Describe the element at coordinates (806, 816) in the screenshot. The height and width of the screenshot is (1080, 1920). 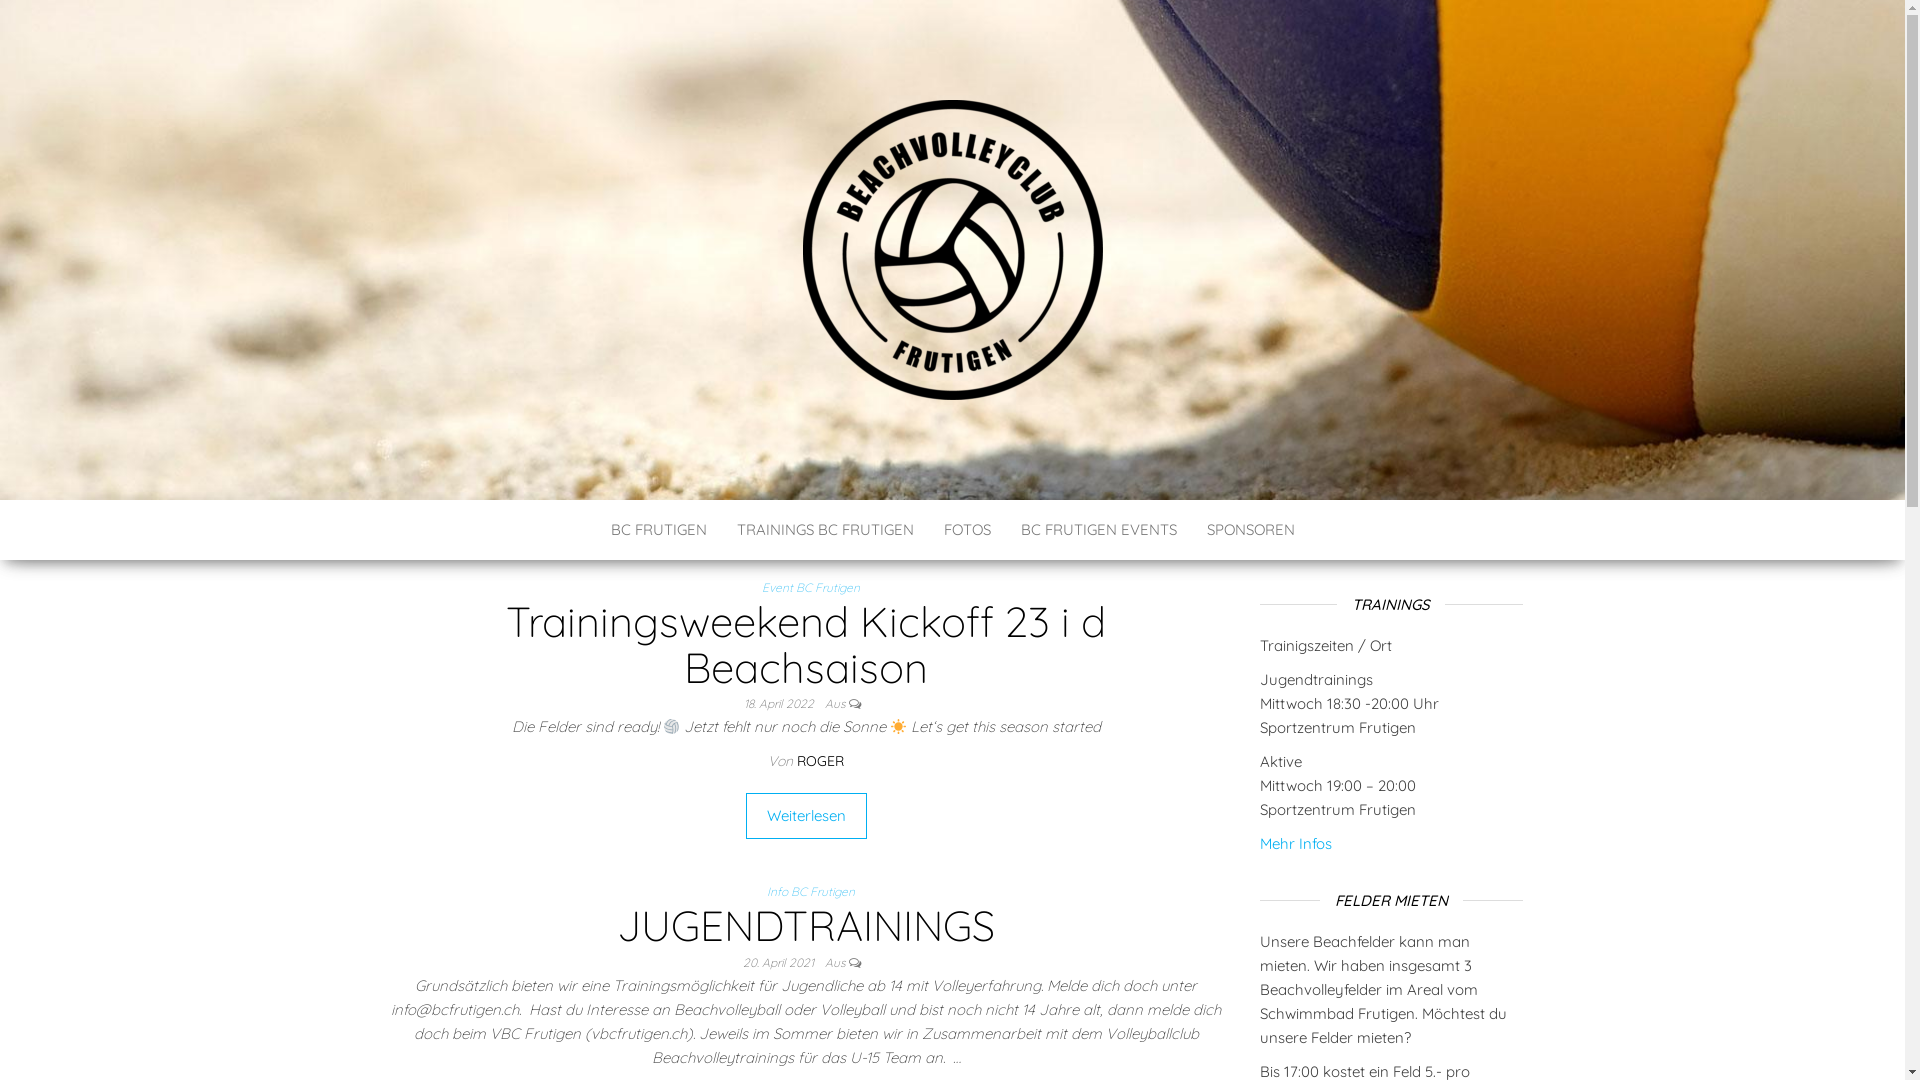
I see `Weiterlesen` at that location.